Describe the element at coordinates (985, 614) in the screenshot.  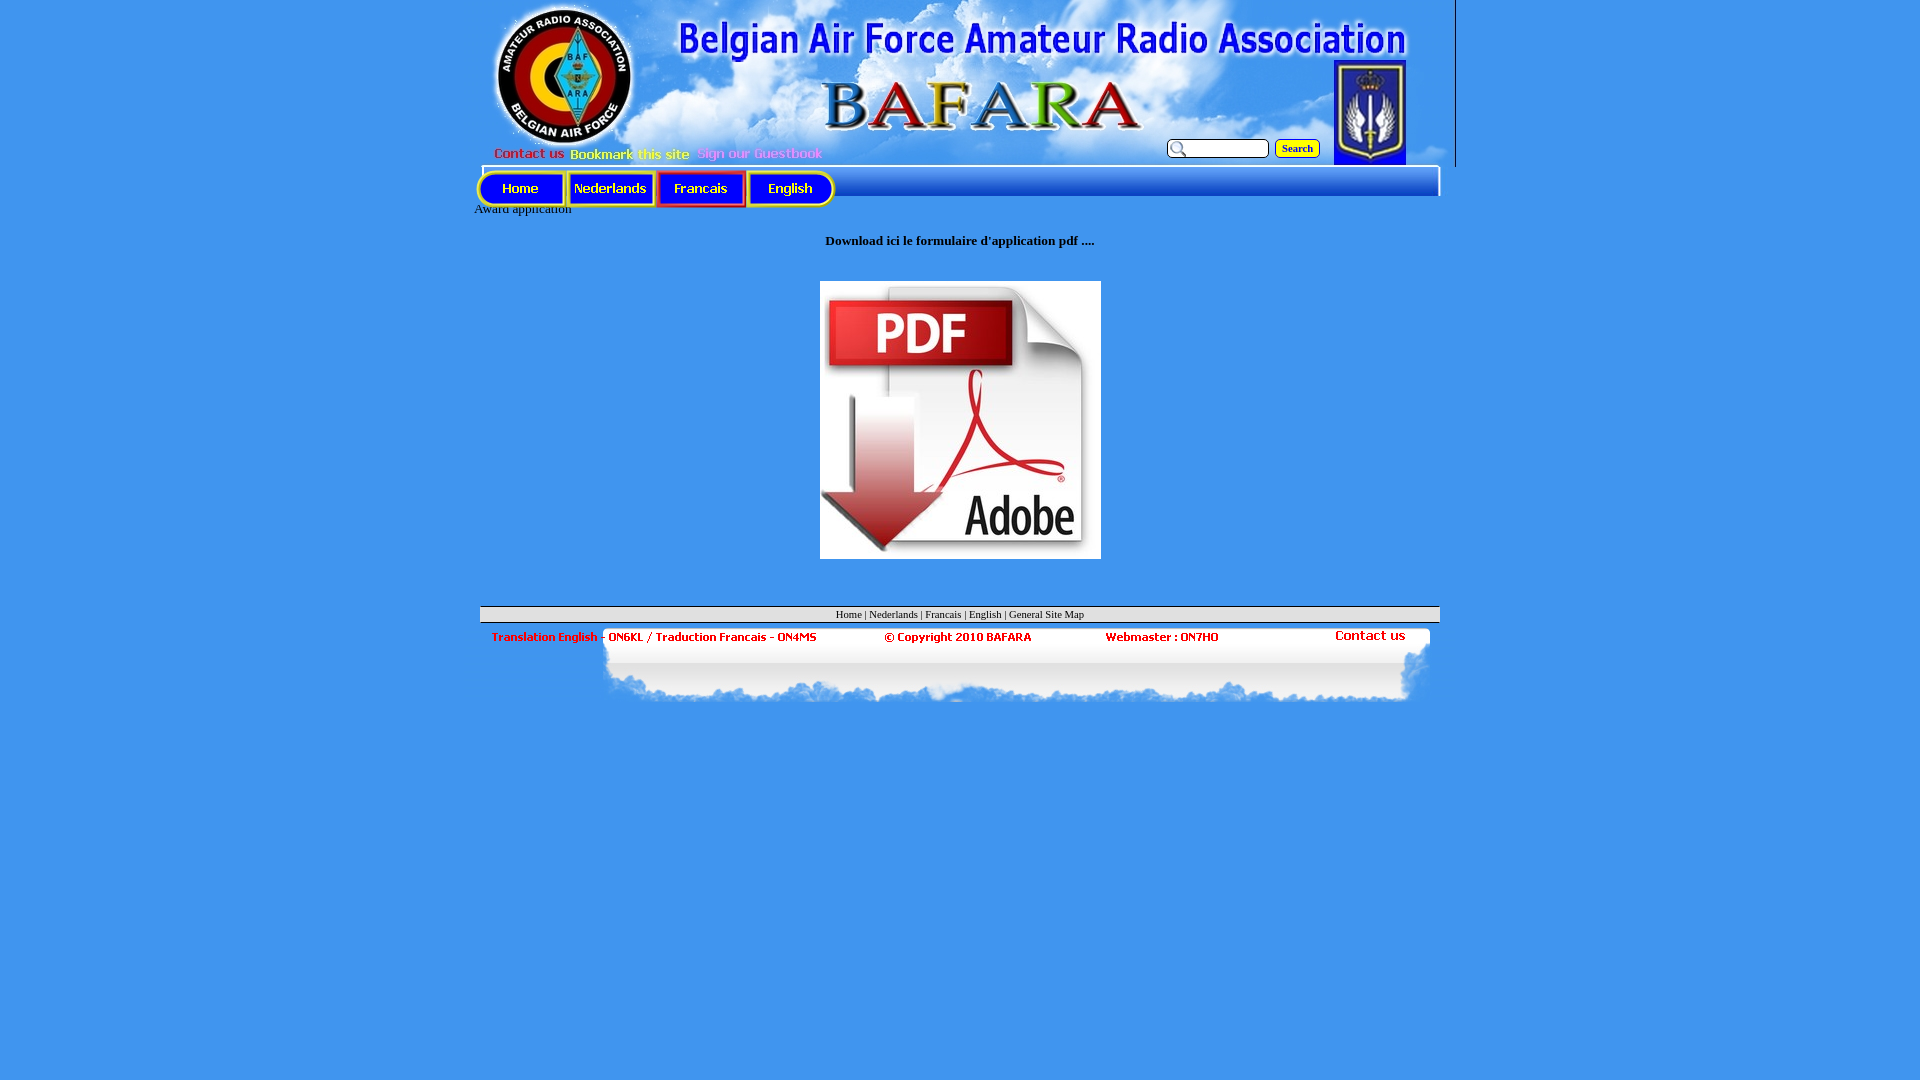
I see `English` at that location.